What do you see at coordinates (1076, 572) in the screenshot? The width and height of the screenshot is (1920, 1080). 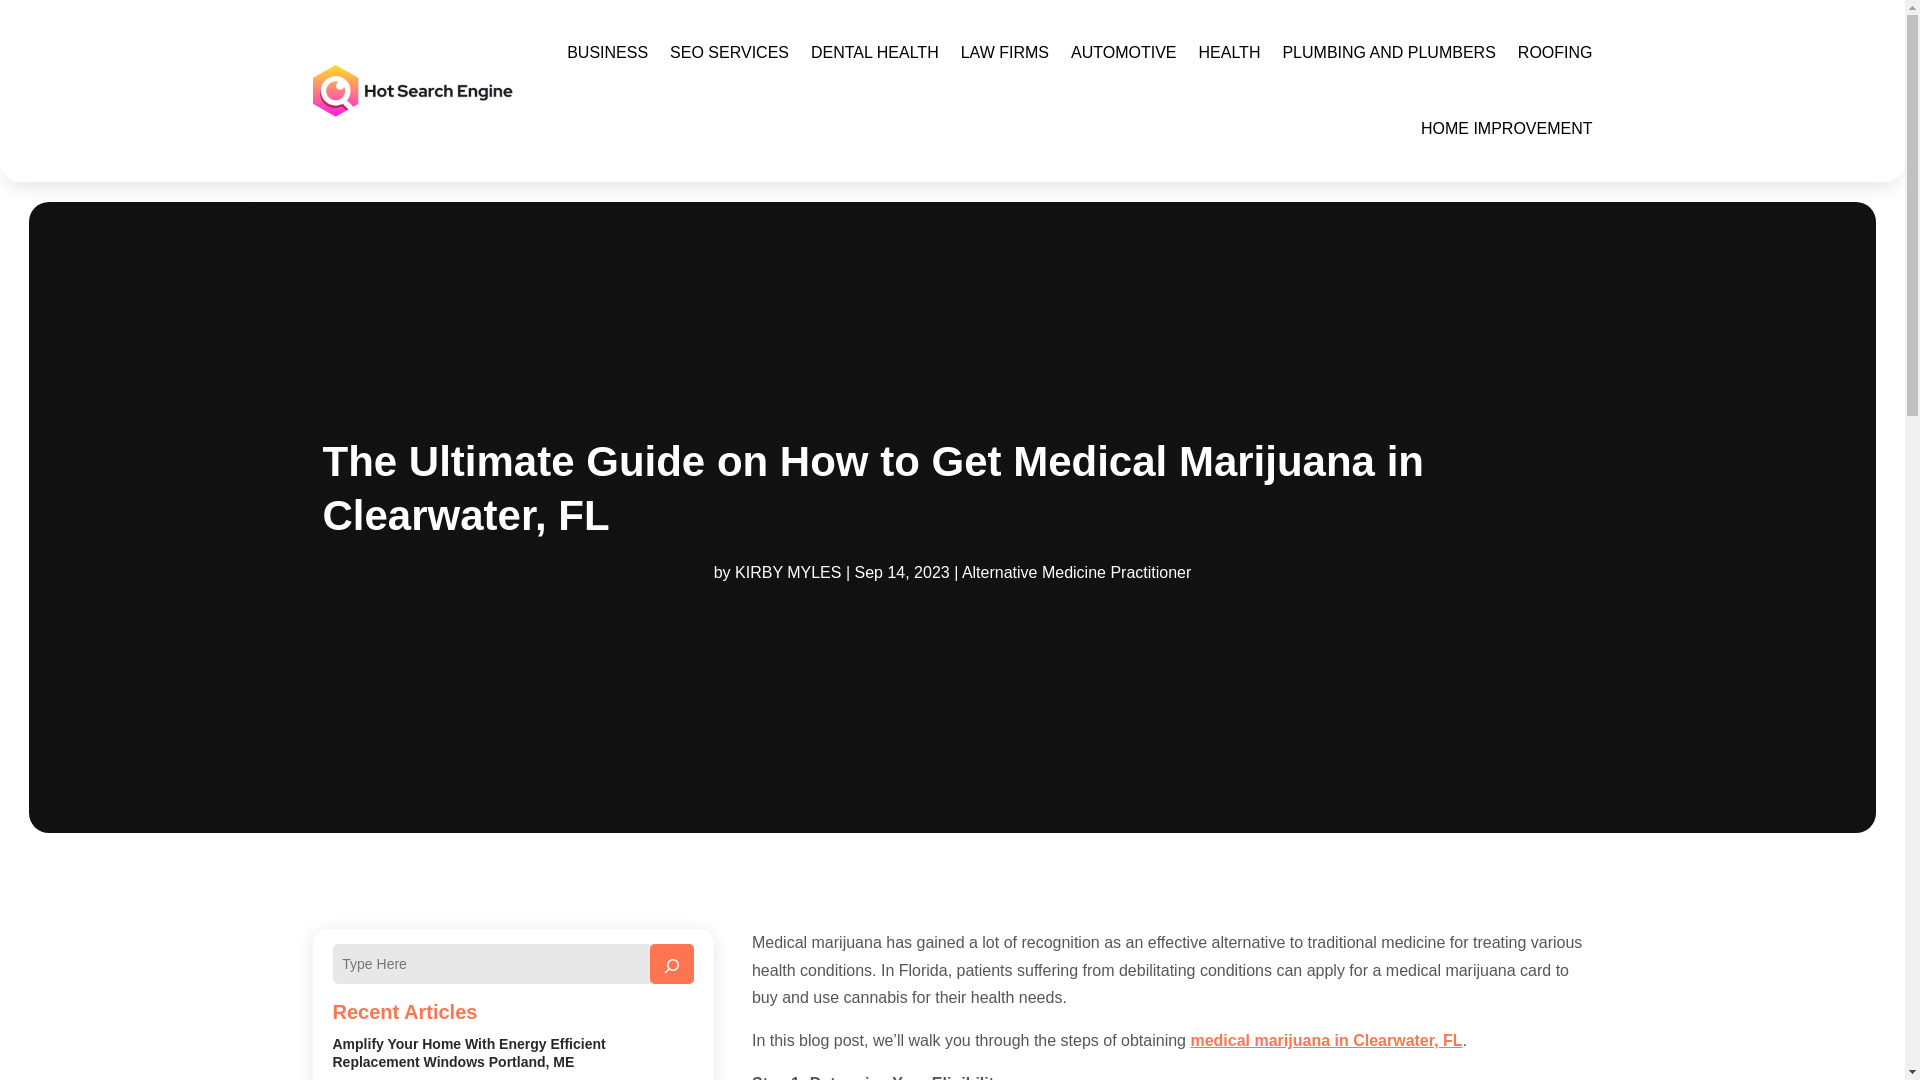 I see `Alternative Medicine Practitioner` at bounding box center [1076, 572].